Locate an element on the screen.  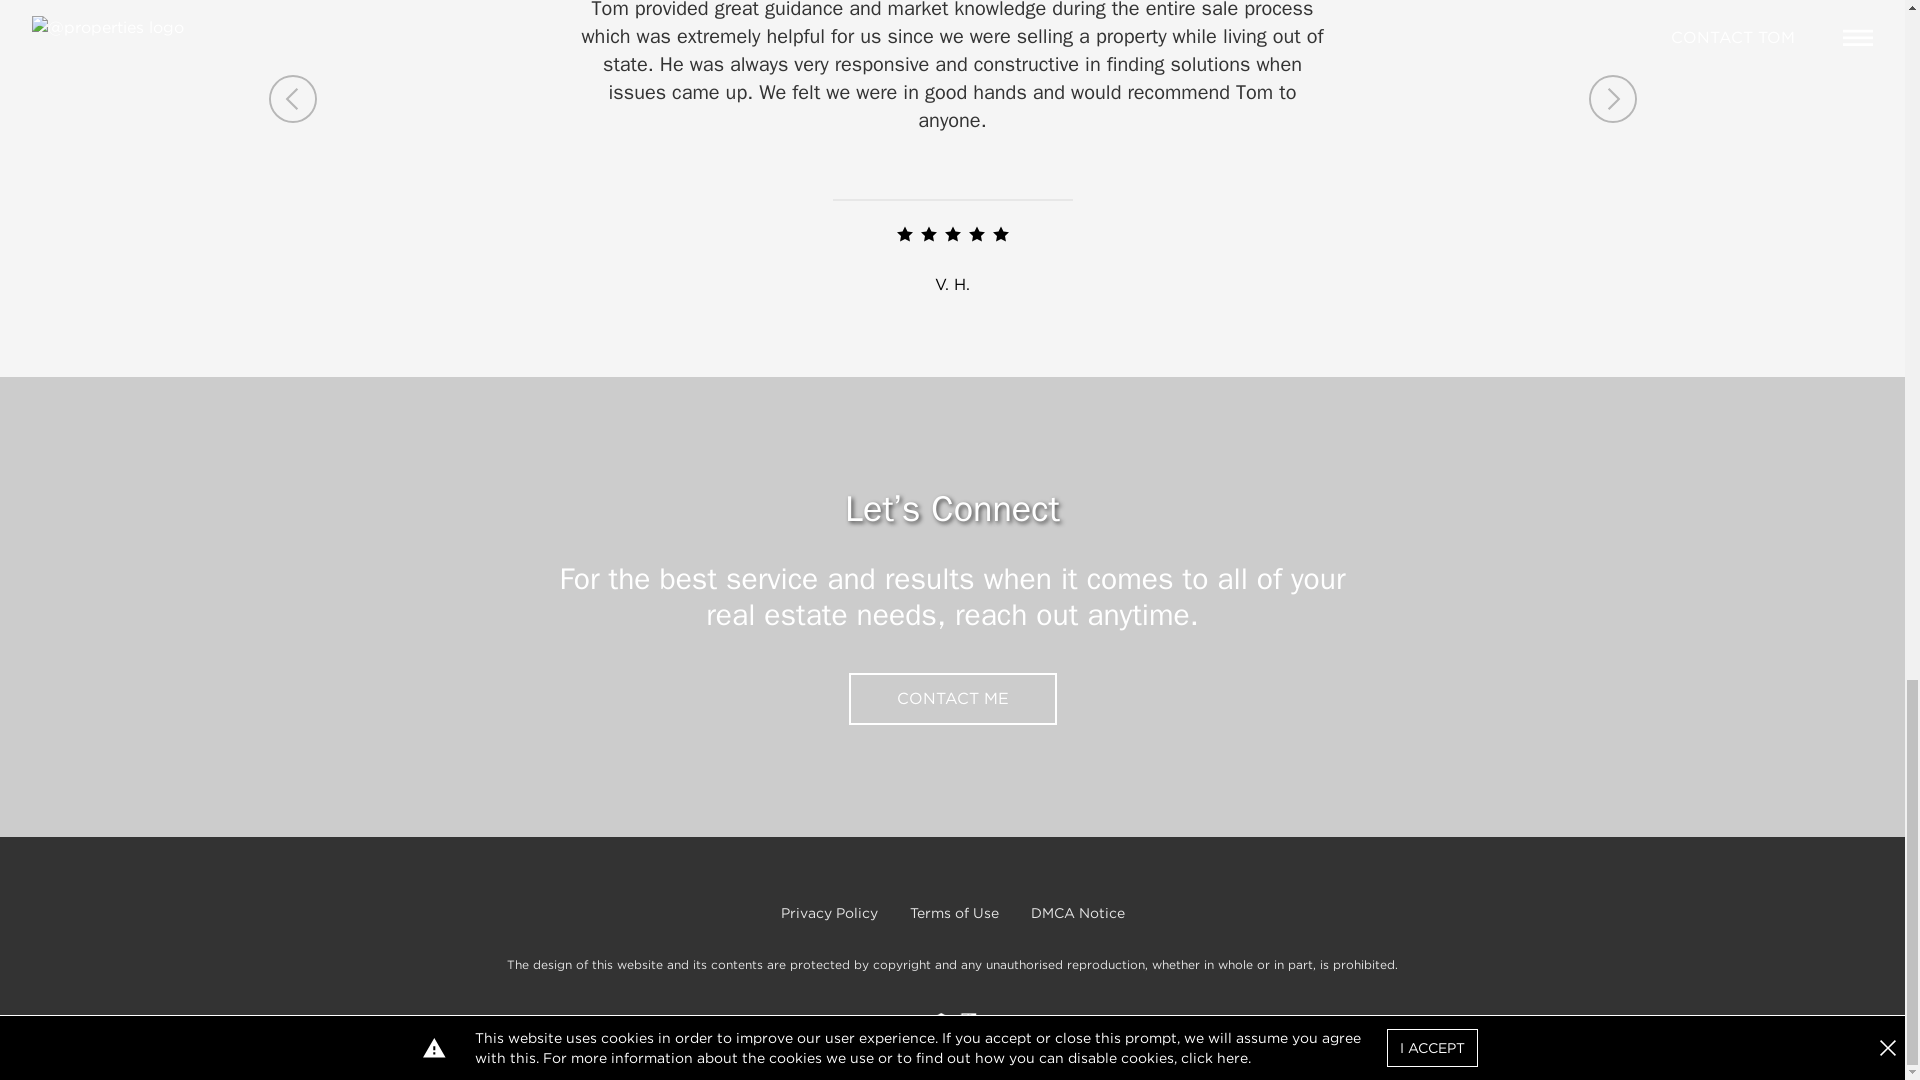
DMCA Notice is located at coordinates (1076, 913).